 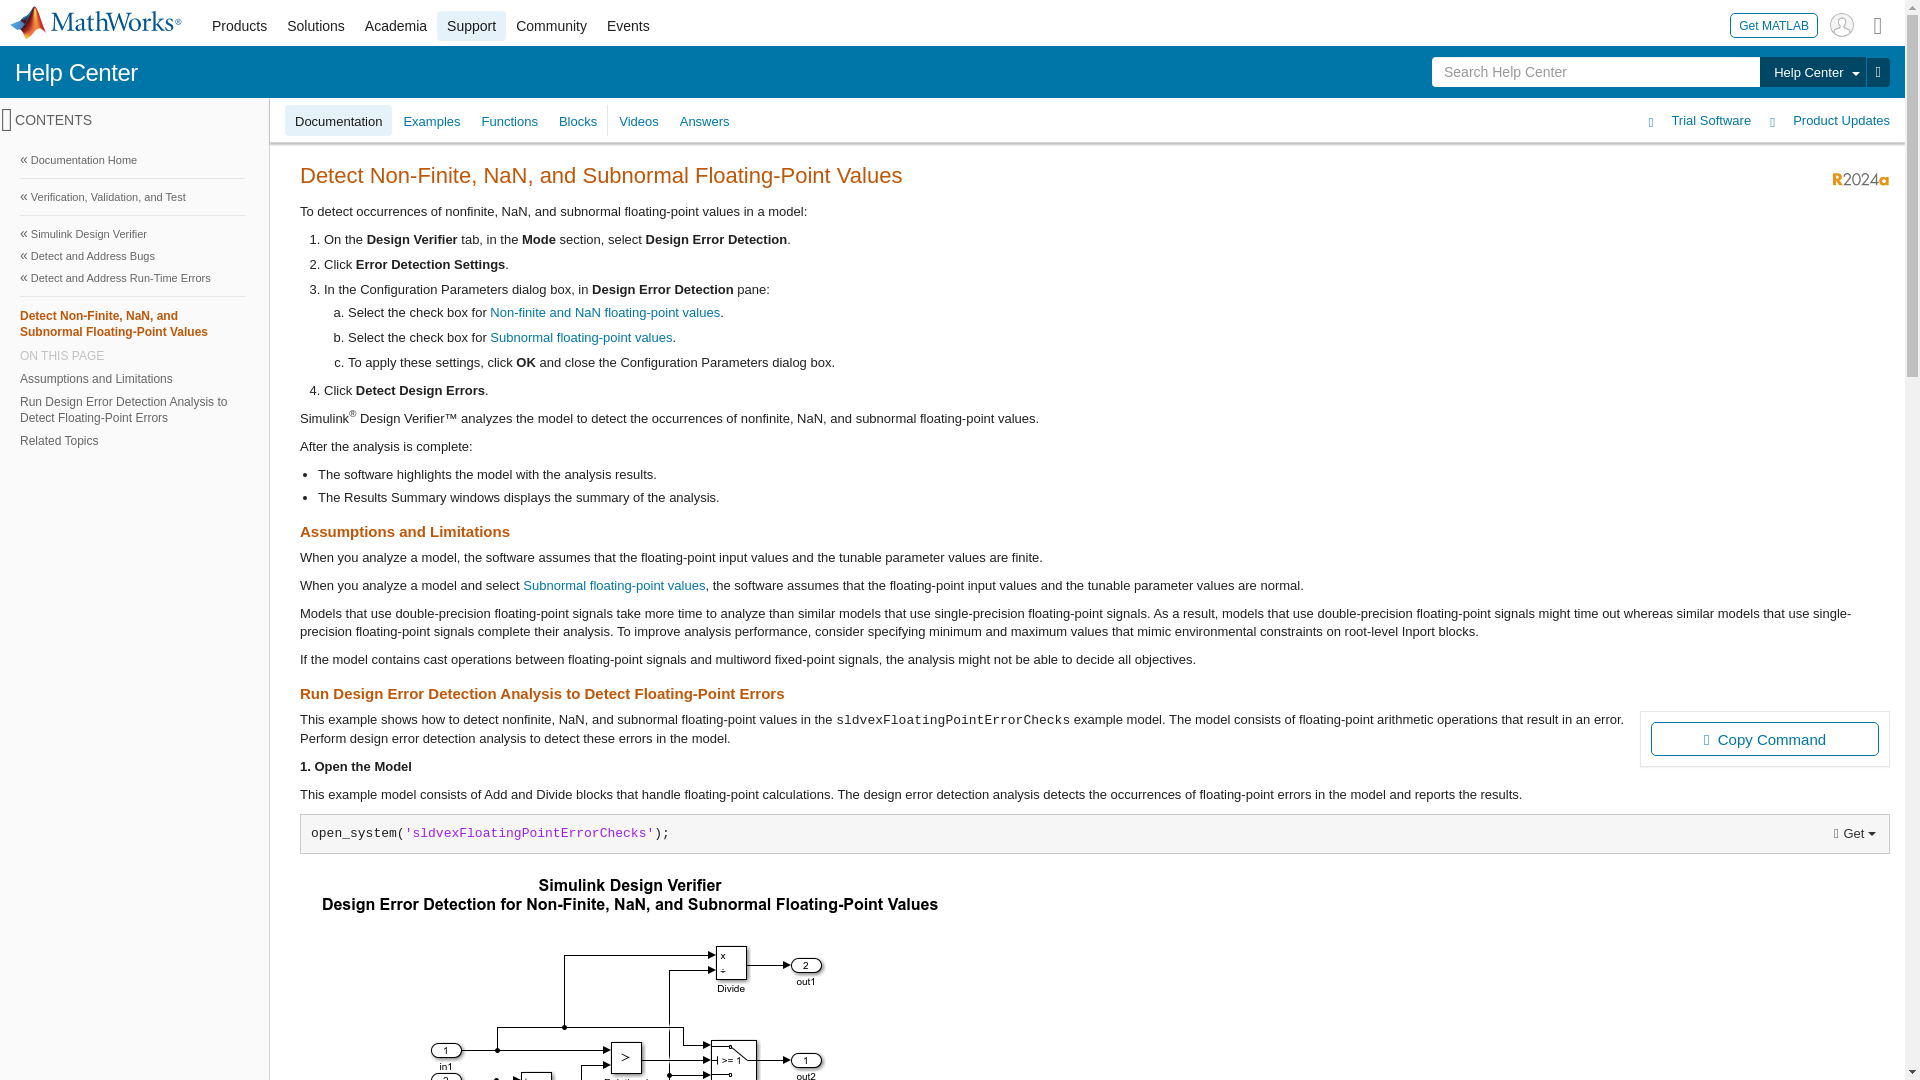 What do you see at coordinates (396, 26) in the screenshot?
I see `Academia` at bounding box center [396, 26].